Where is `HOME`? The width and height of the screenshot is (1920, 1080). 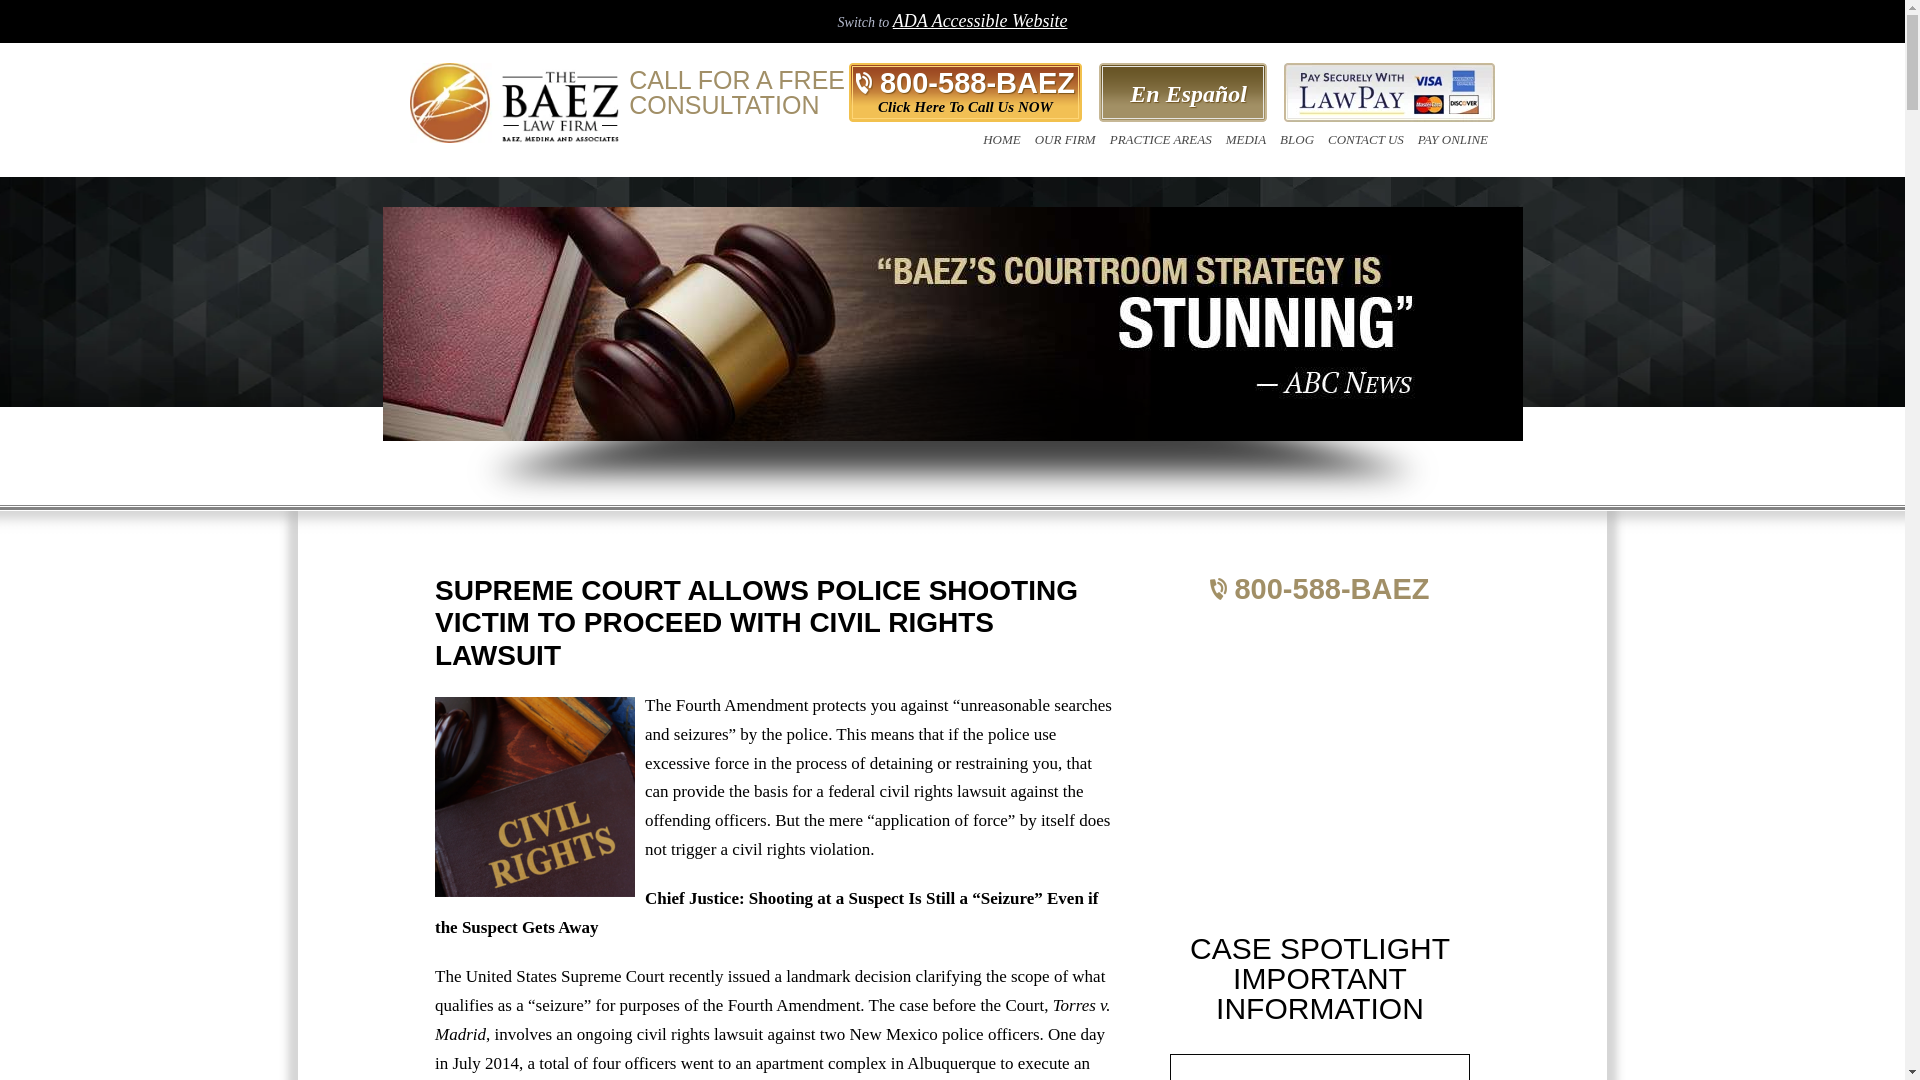 HOME is located at coordinates (1001, 139).